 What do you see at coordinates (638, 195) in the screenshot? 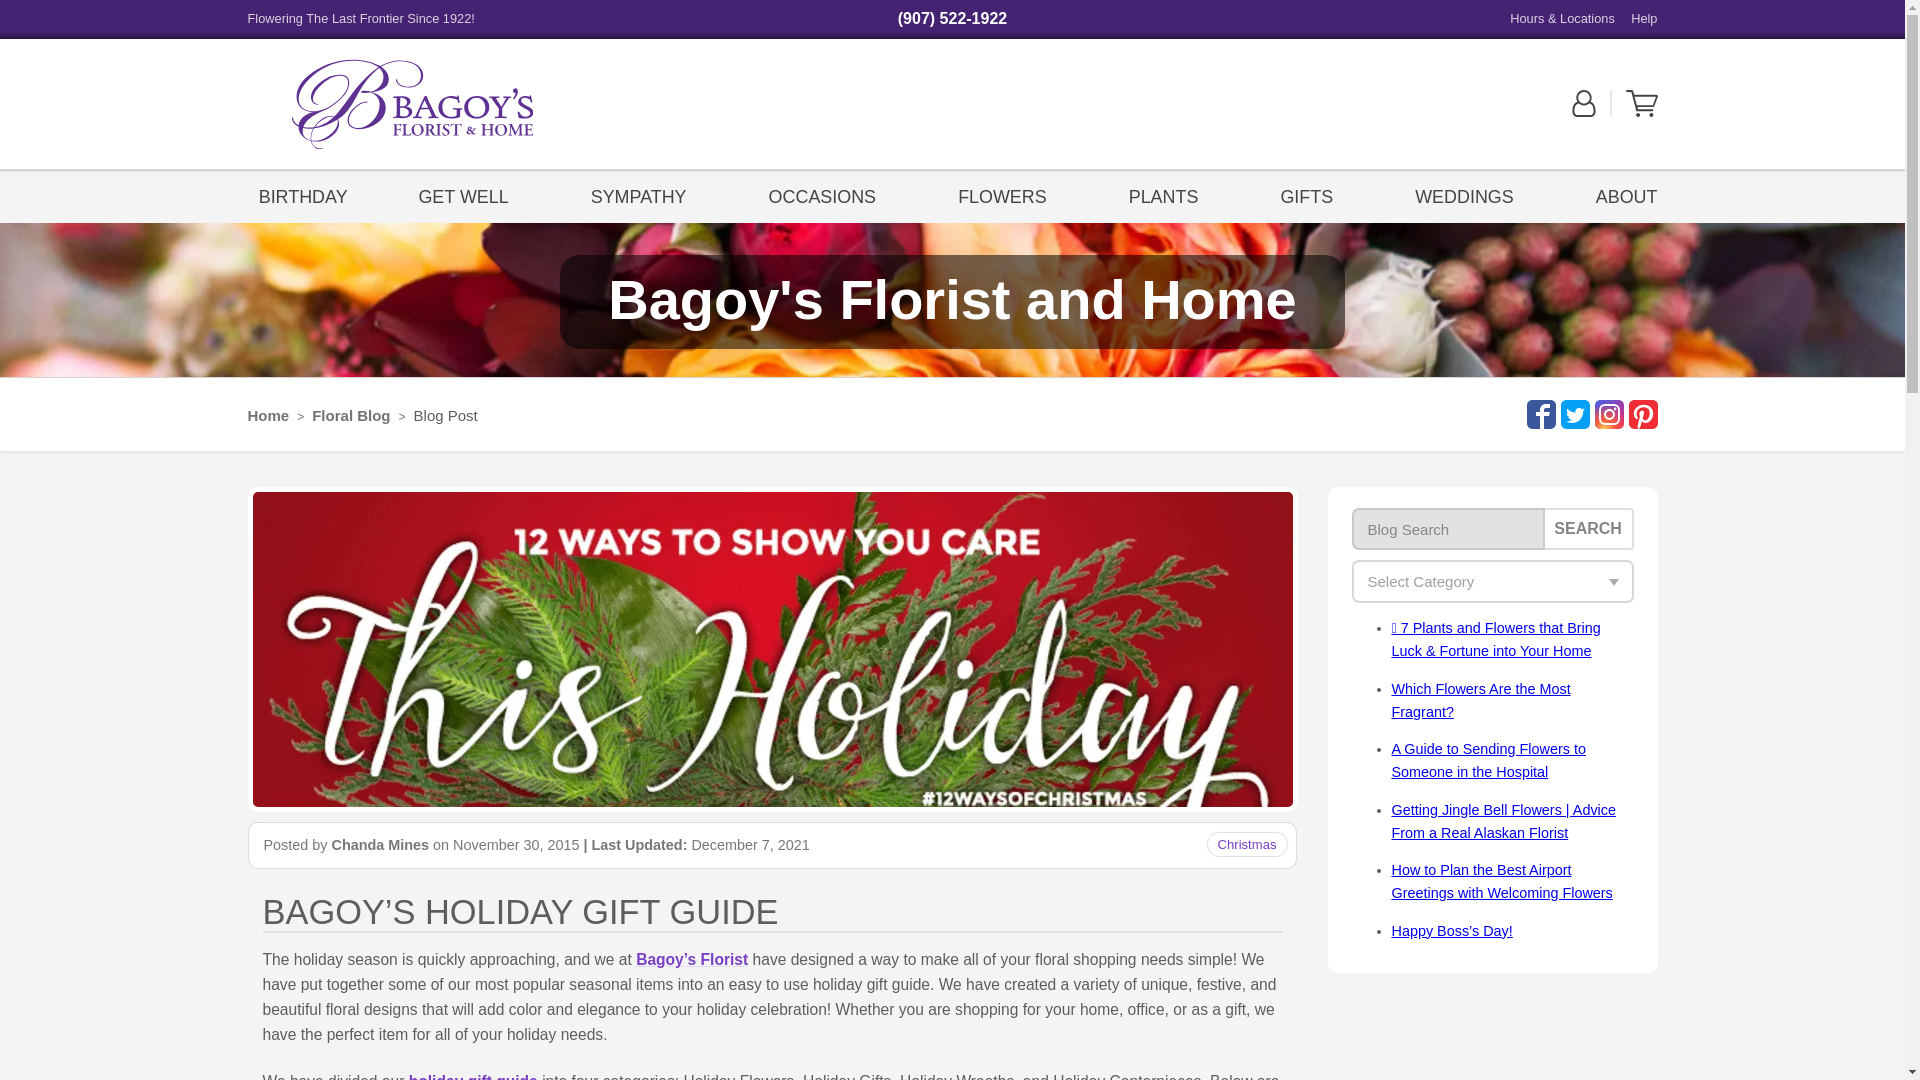
I see `SYMPATHY` at bounding box center [638, 195].